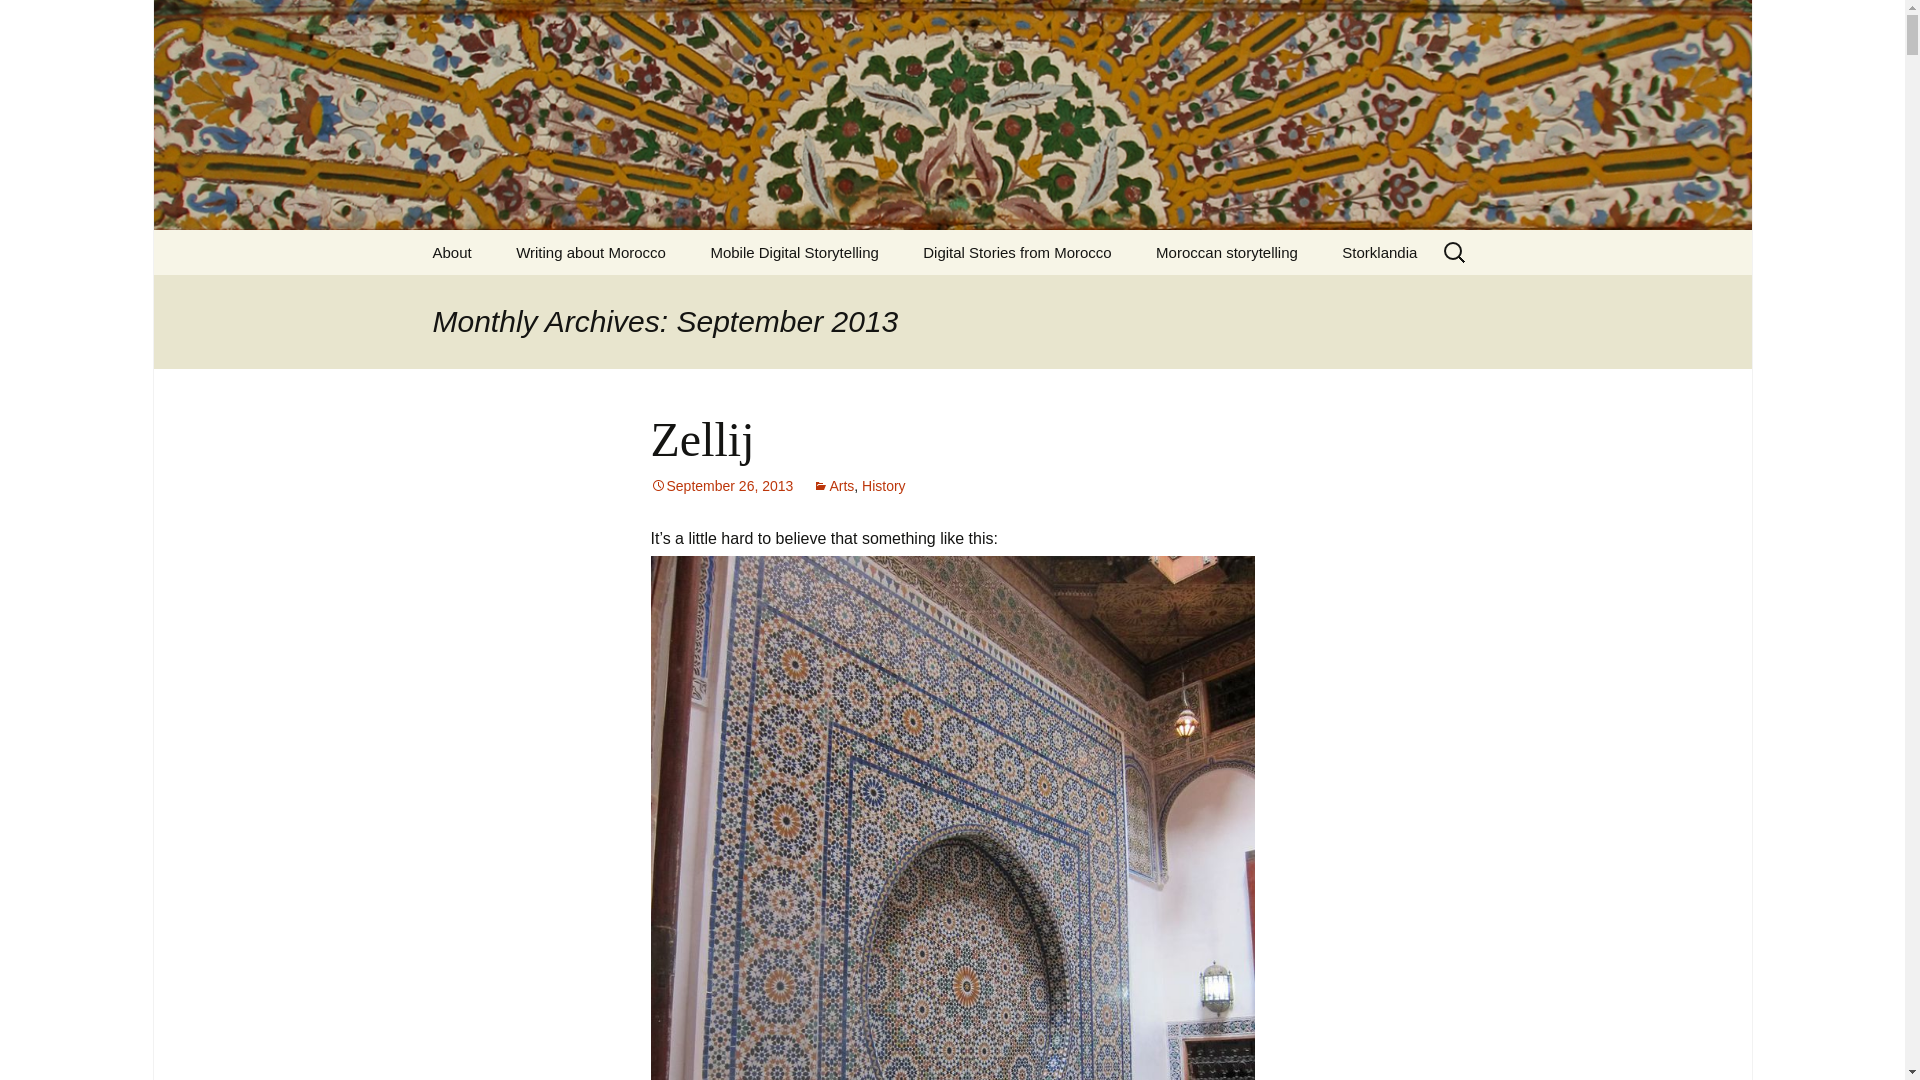  Describe the element at coordinates (595, 297) in the screenshot. I see `Texts` at that location.